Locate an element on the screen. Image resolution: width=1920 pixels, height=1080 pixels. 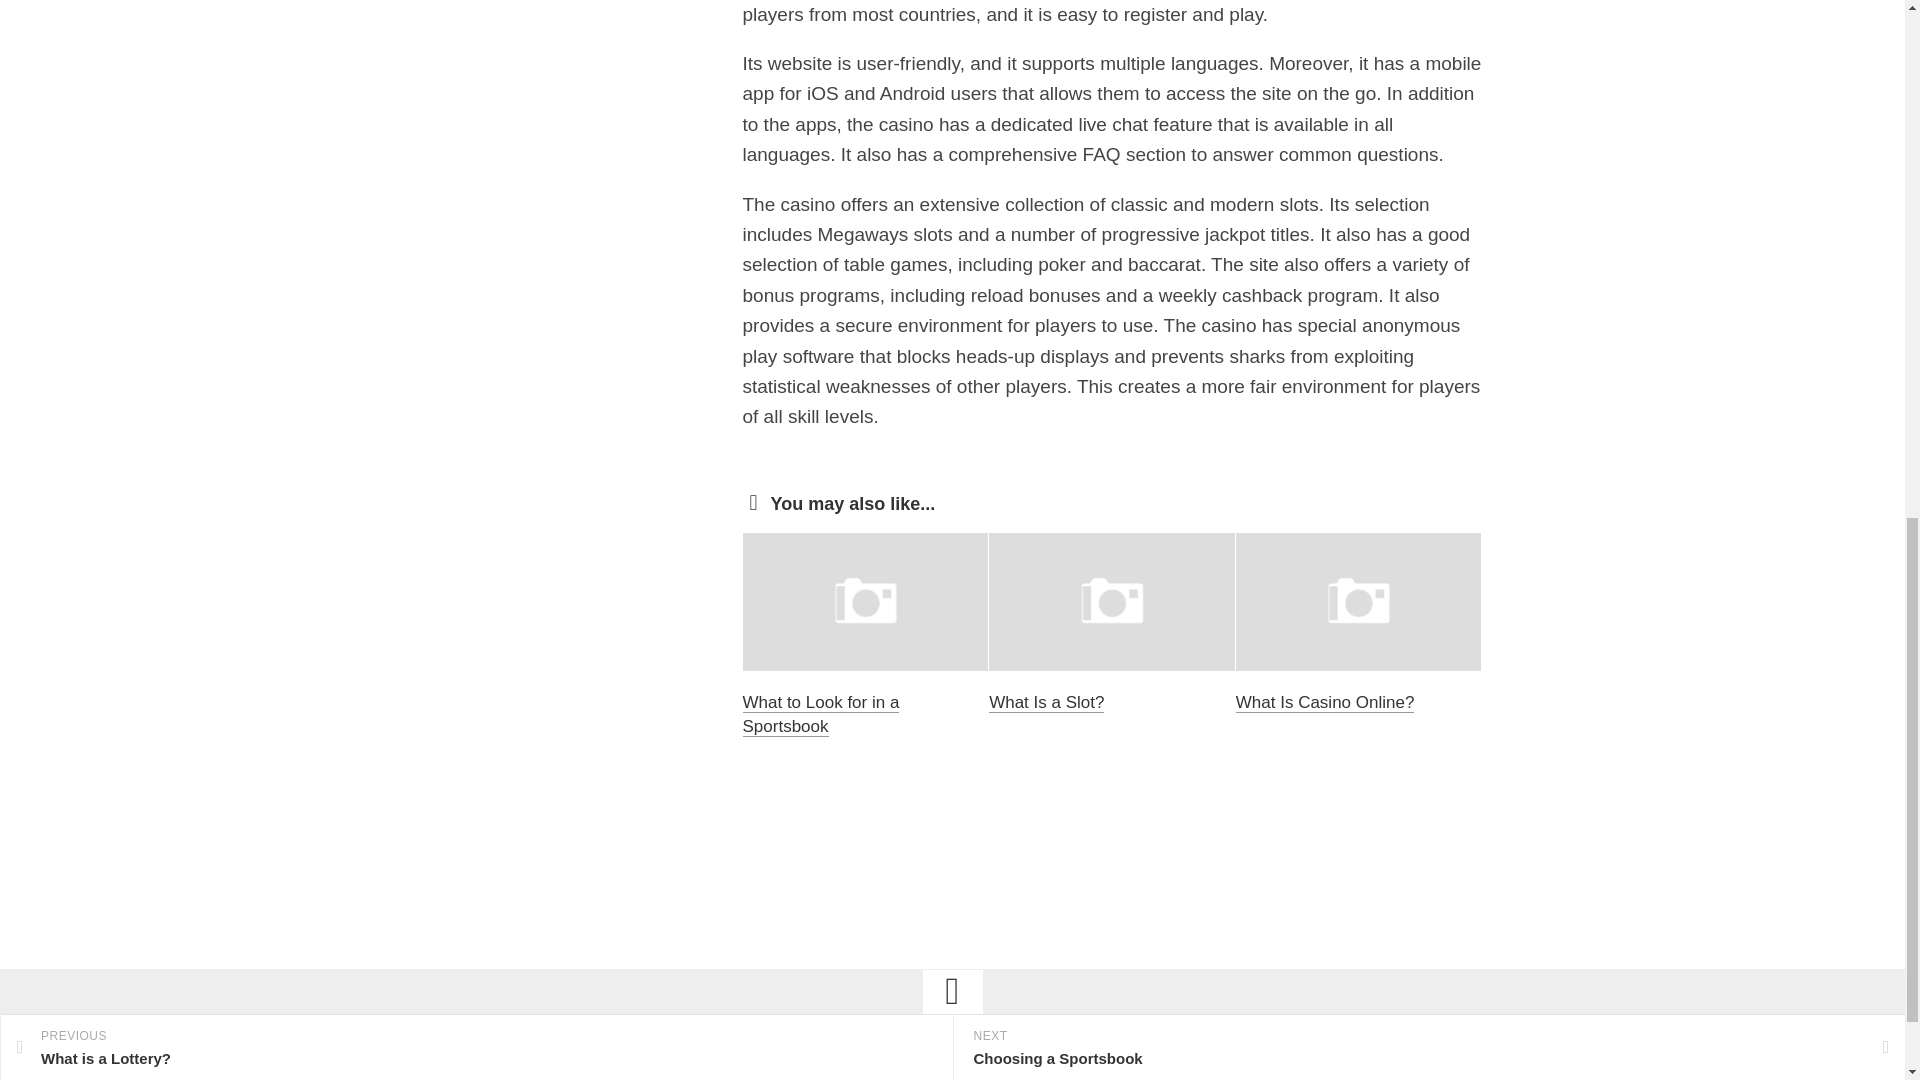
What to Look for in a Sportsbook is located at coordinates (820, 714).